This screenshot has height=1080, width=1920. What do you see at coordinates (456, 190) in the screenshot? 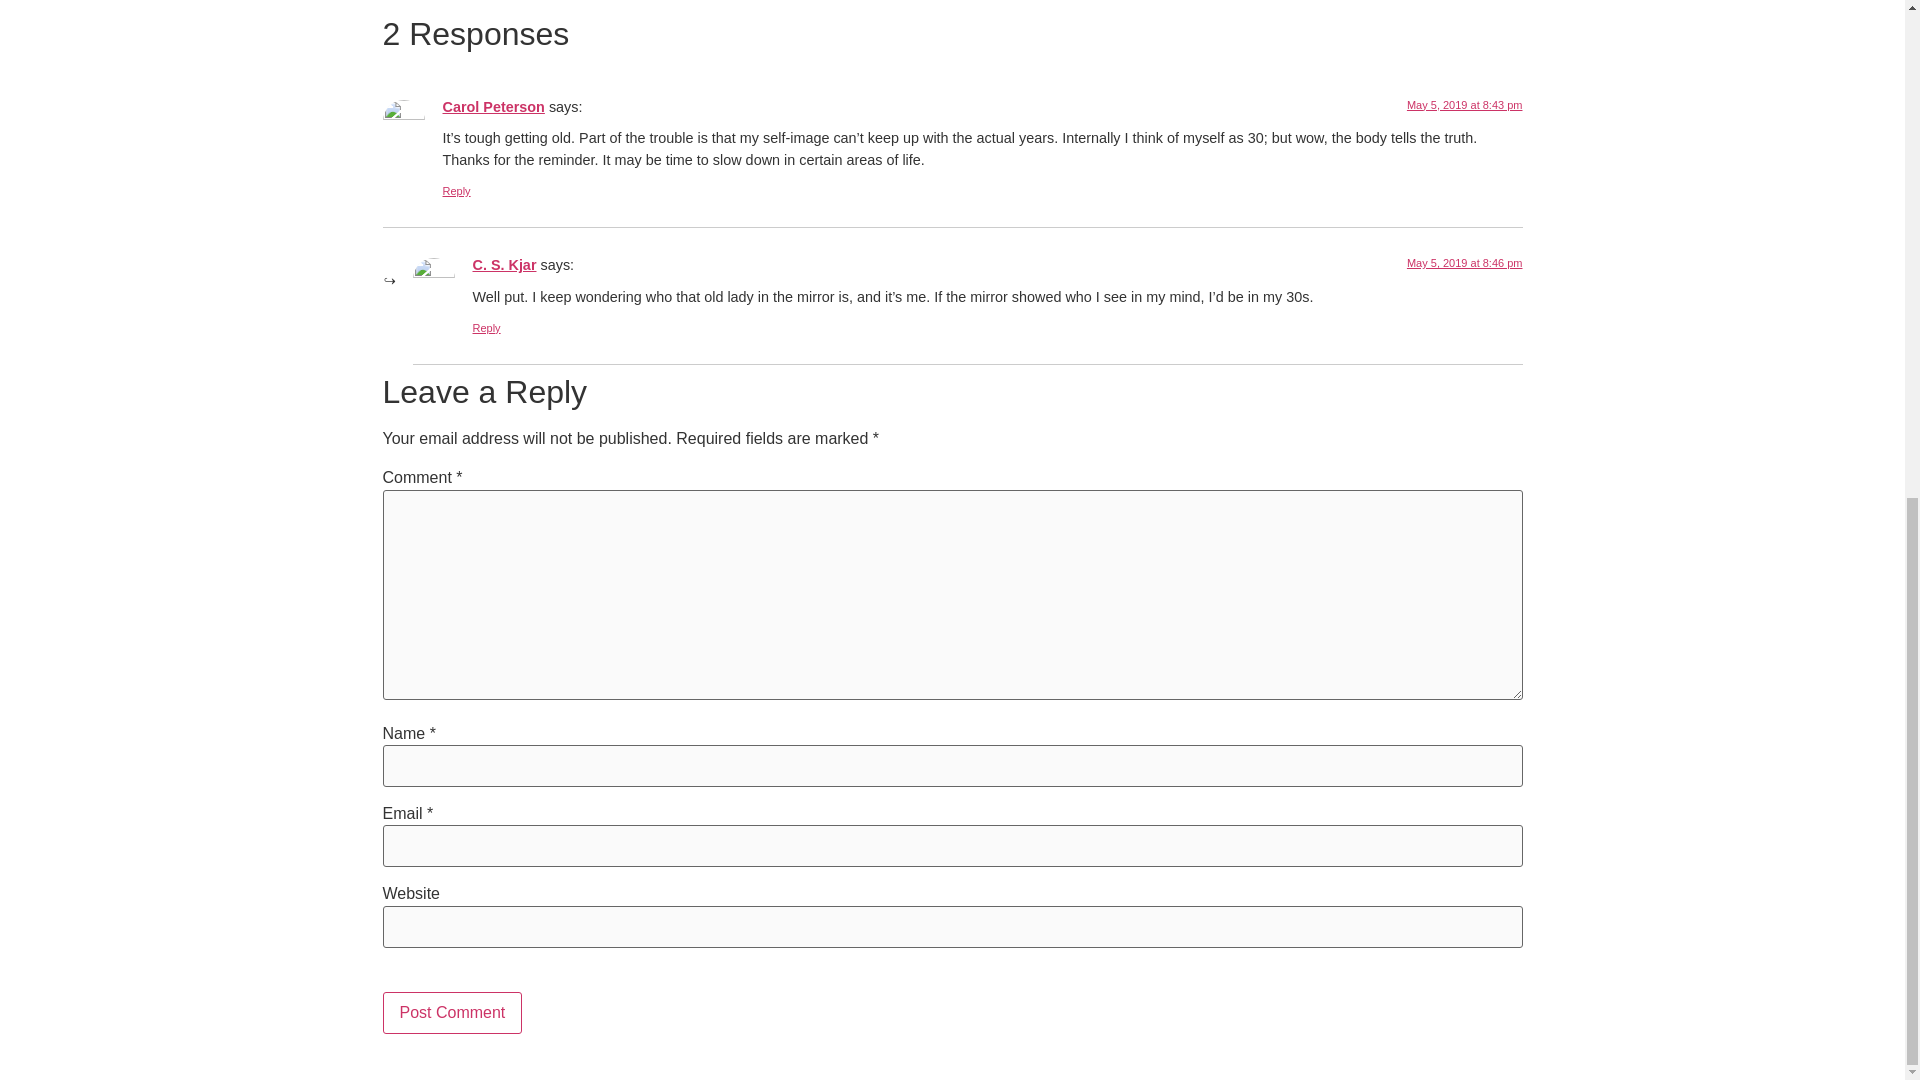
I see `Reply` at bounding box center [456, 190].